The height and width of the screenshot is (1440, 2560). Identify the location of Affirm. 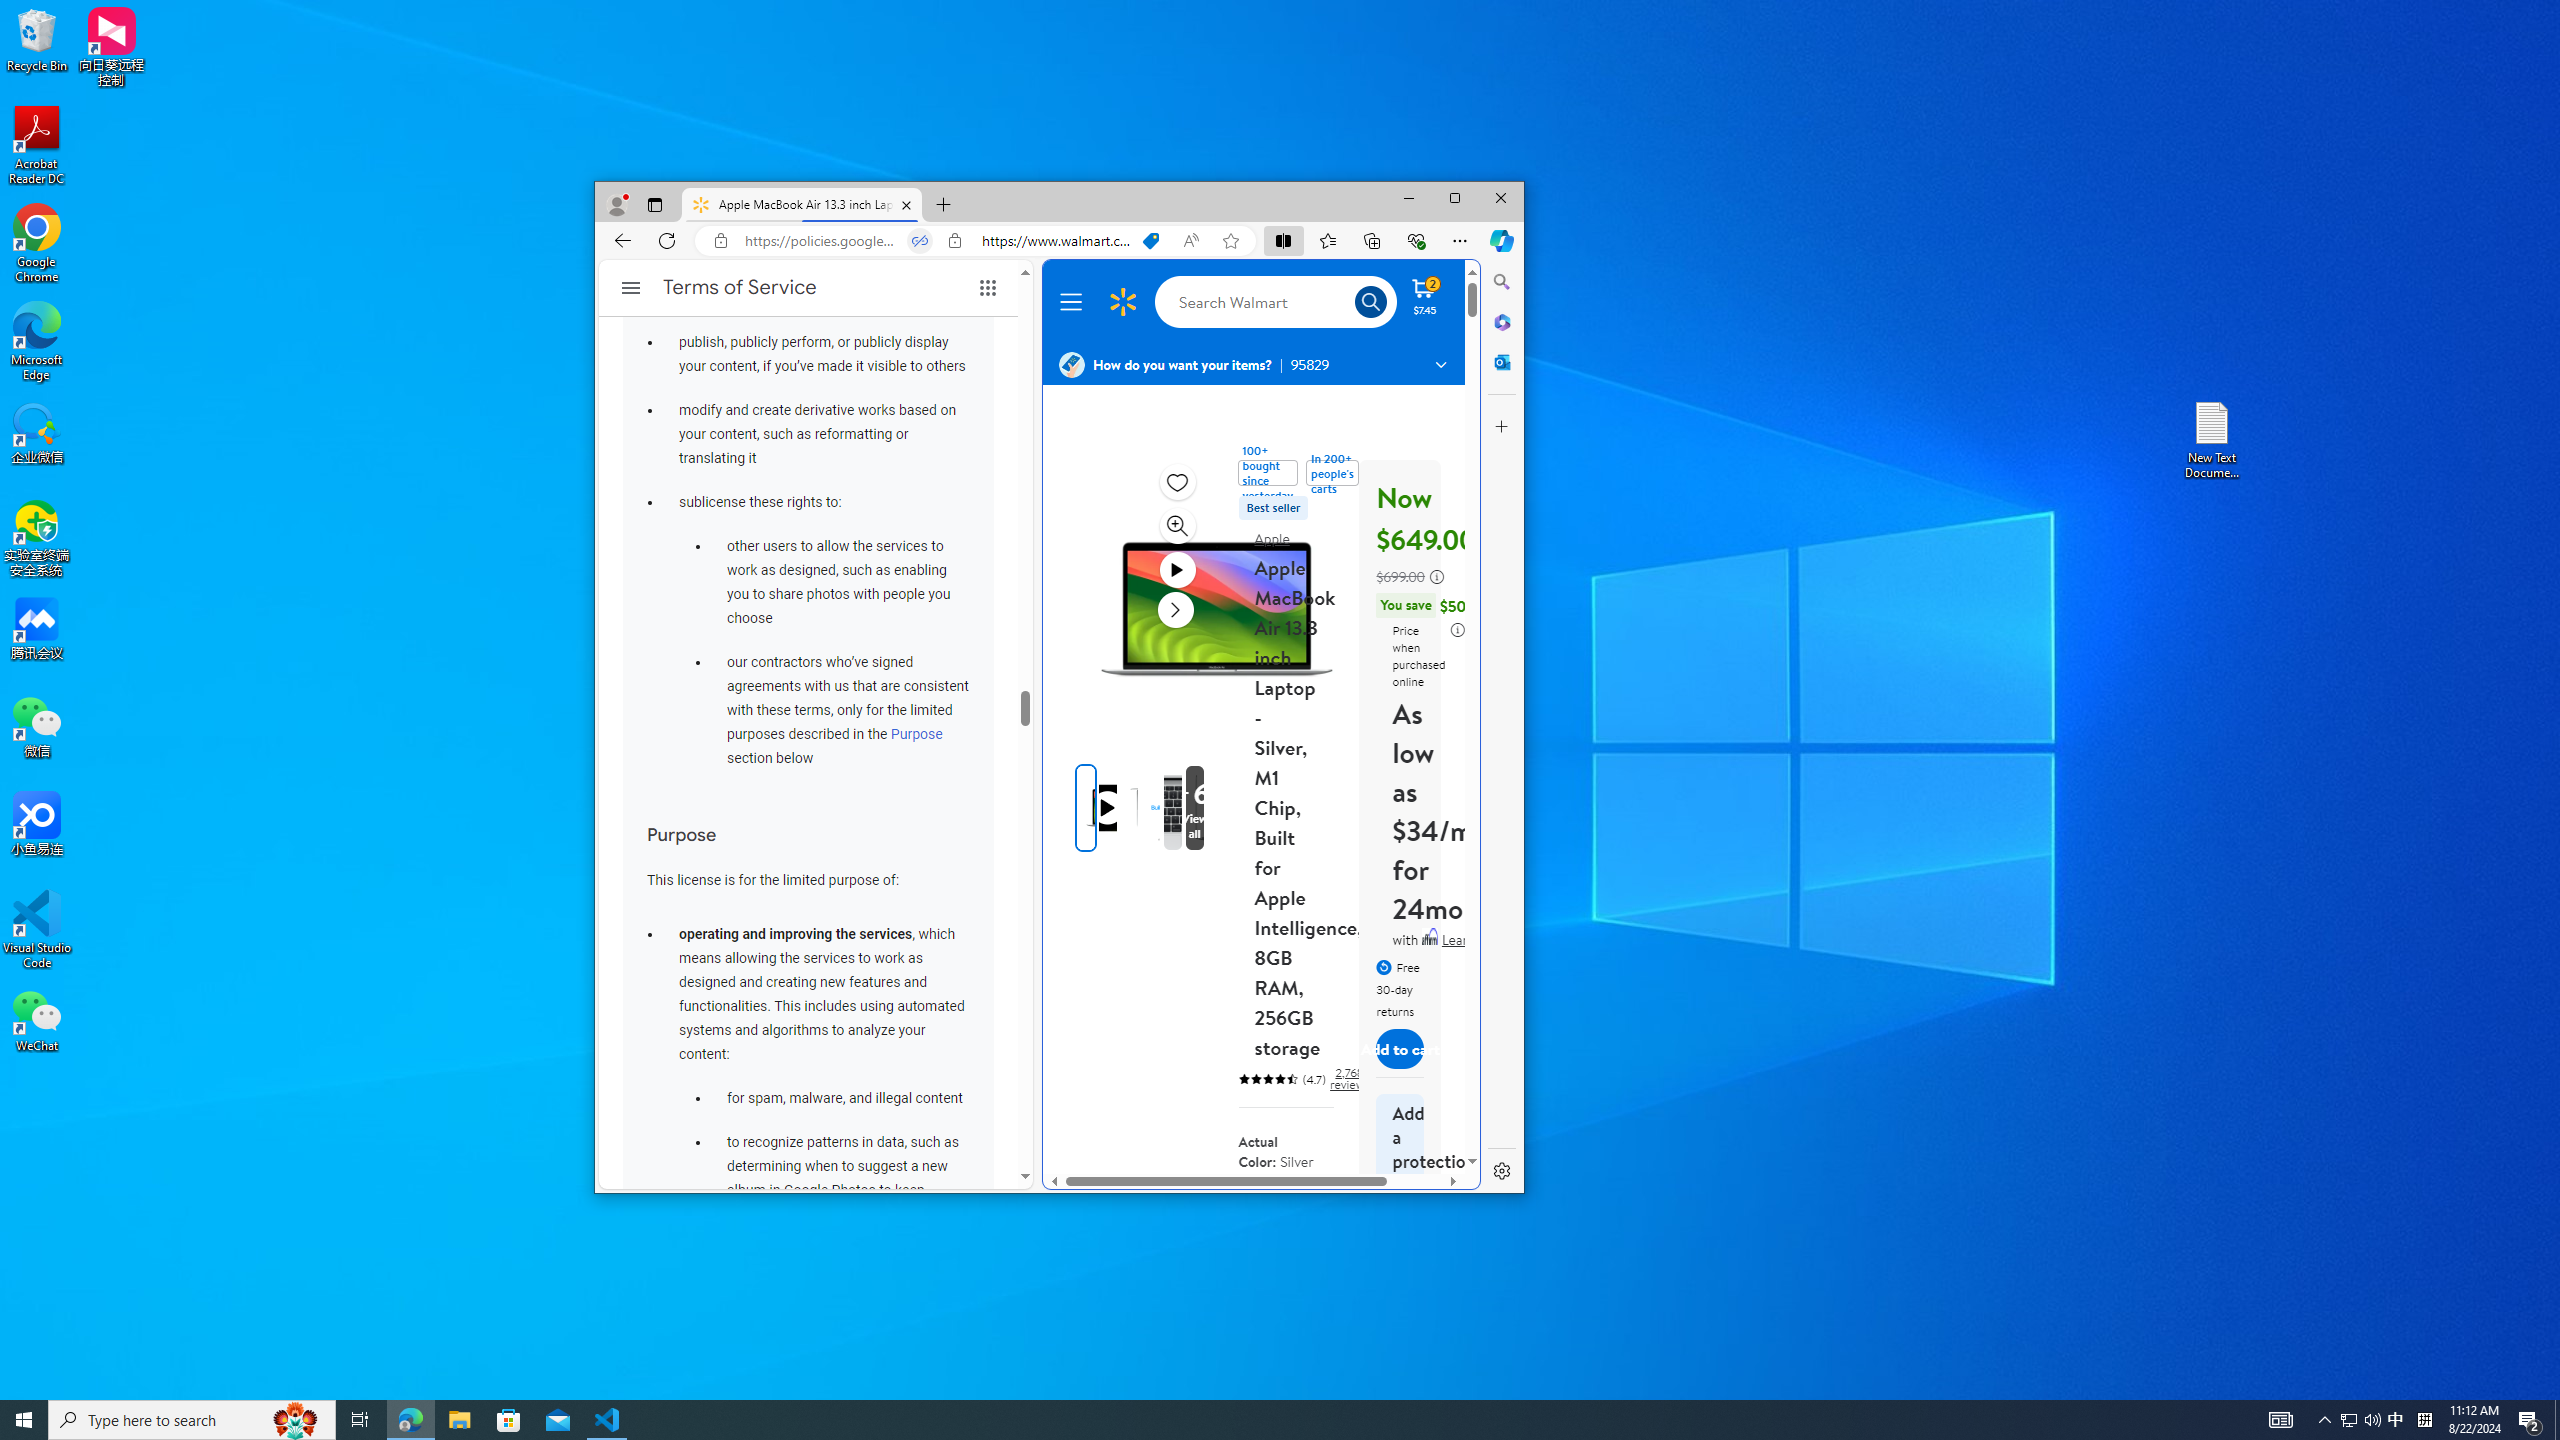
(1429, 936).